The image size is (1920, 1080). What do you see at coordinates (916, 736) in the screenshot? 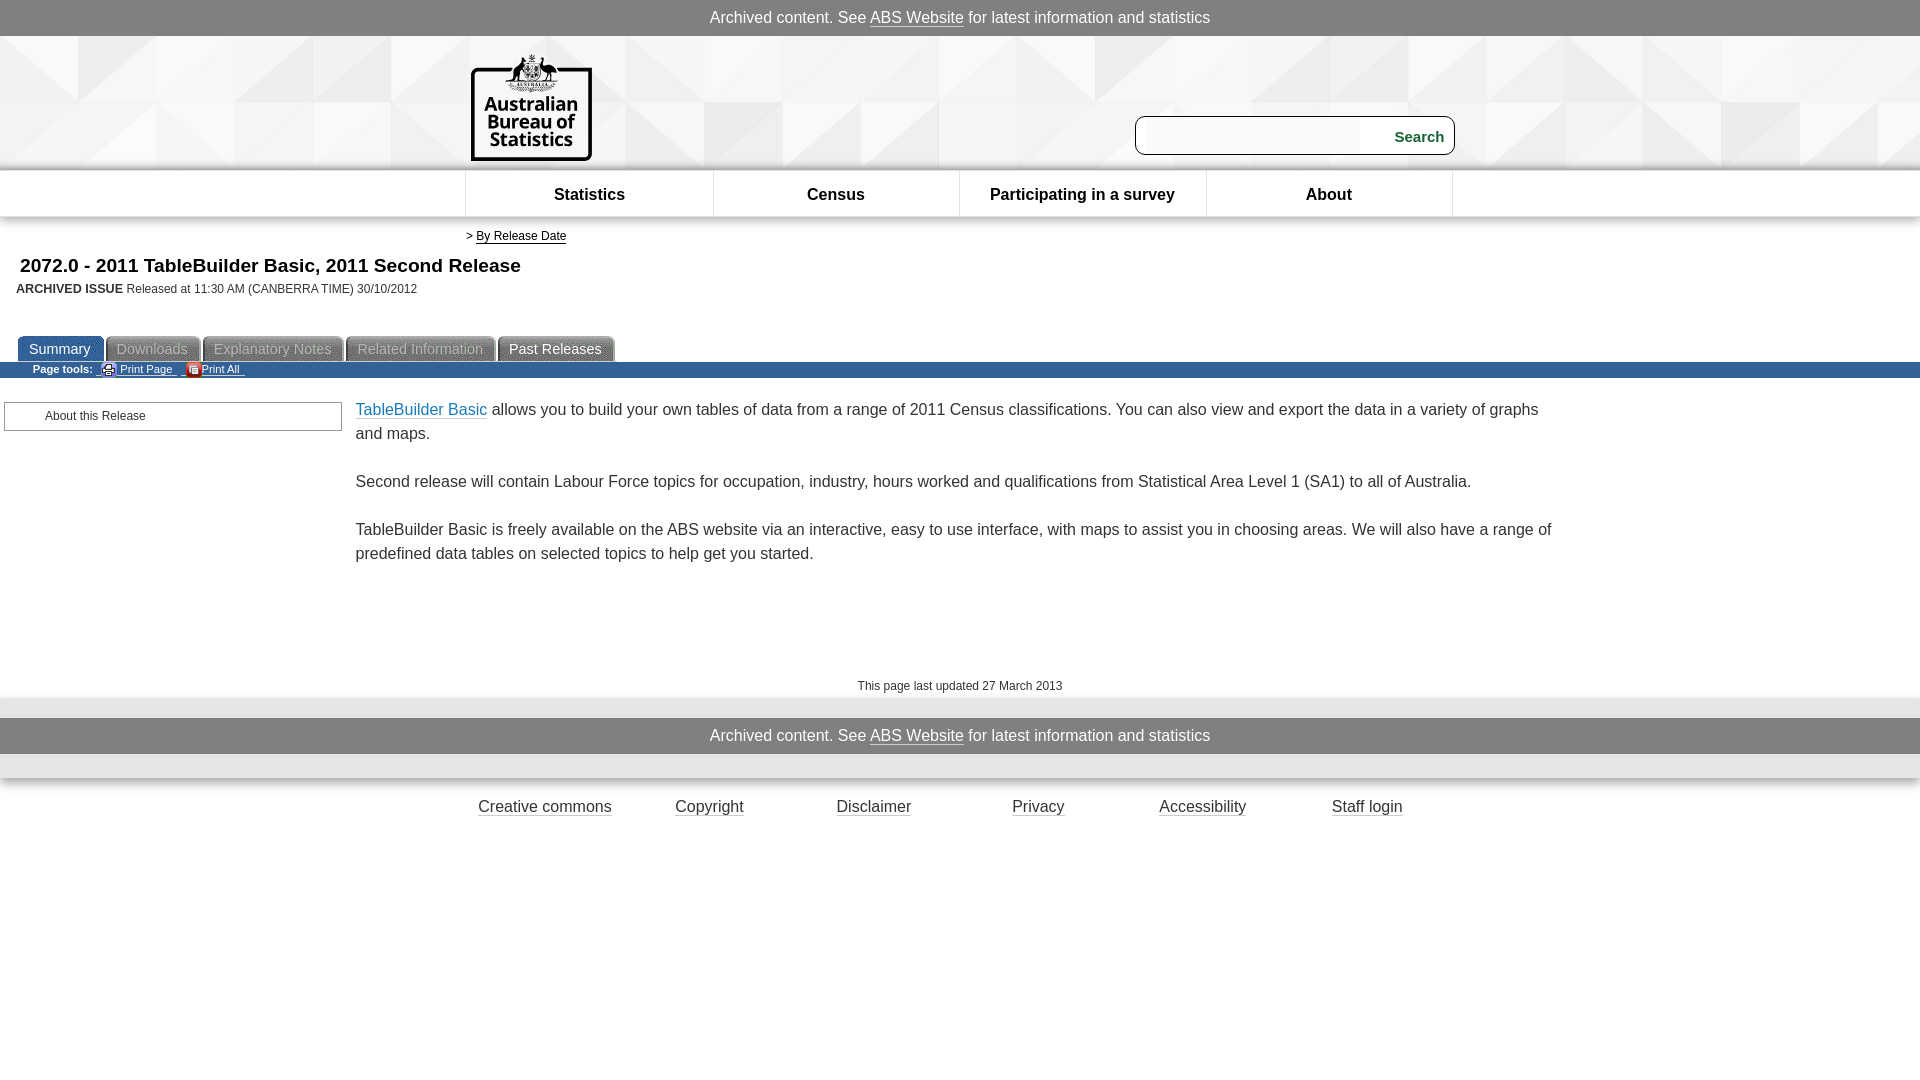
I see `ABS Website` at bounding box center [916, 736].